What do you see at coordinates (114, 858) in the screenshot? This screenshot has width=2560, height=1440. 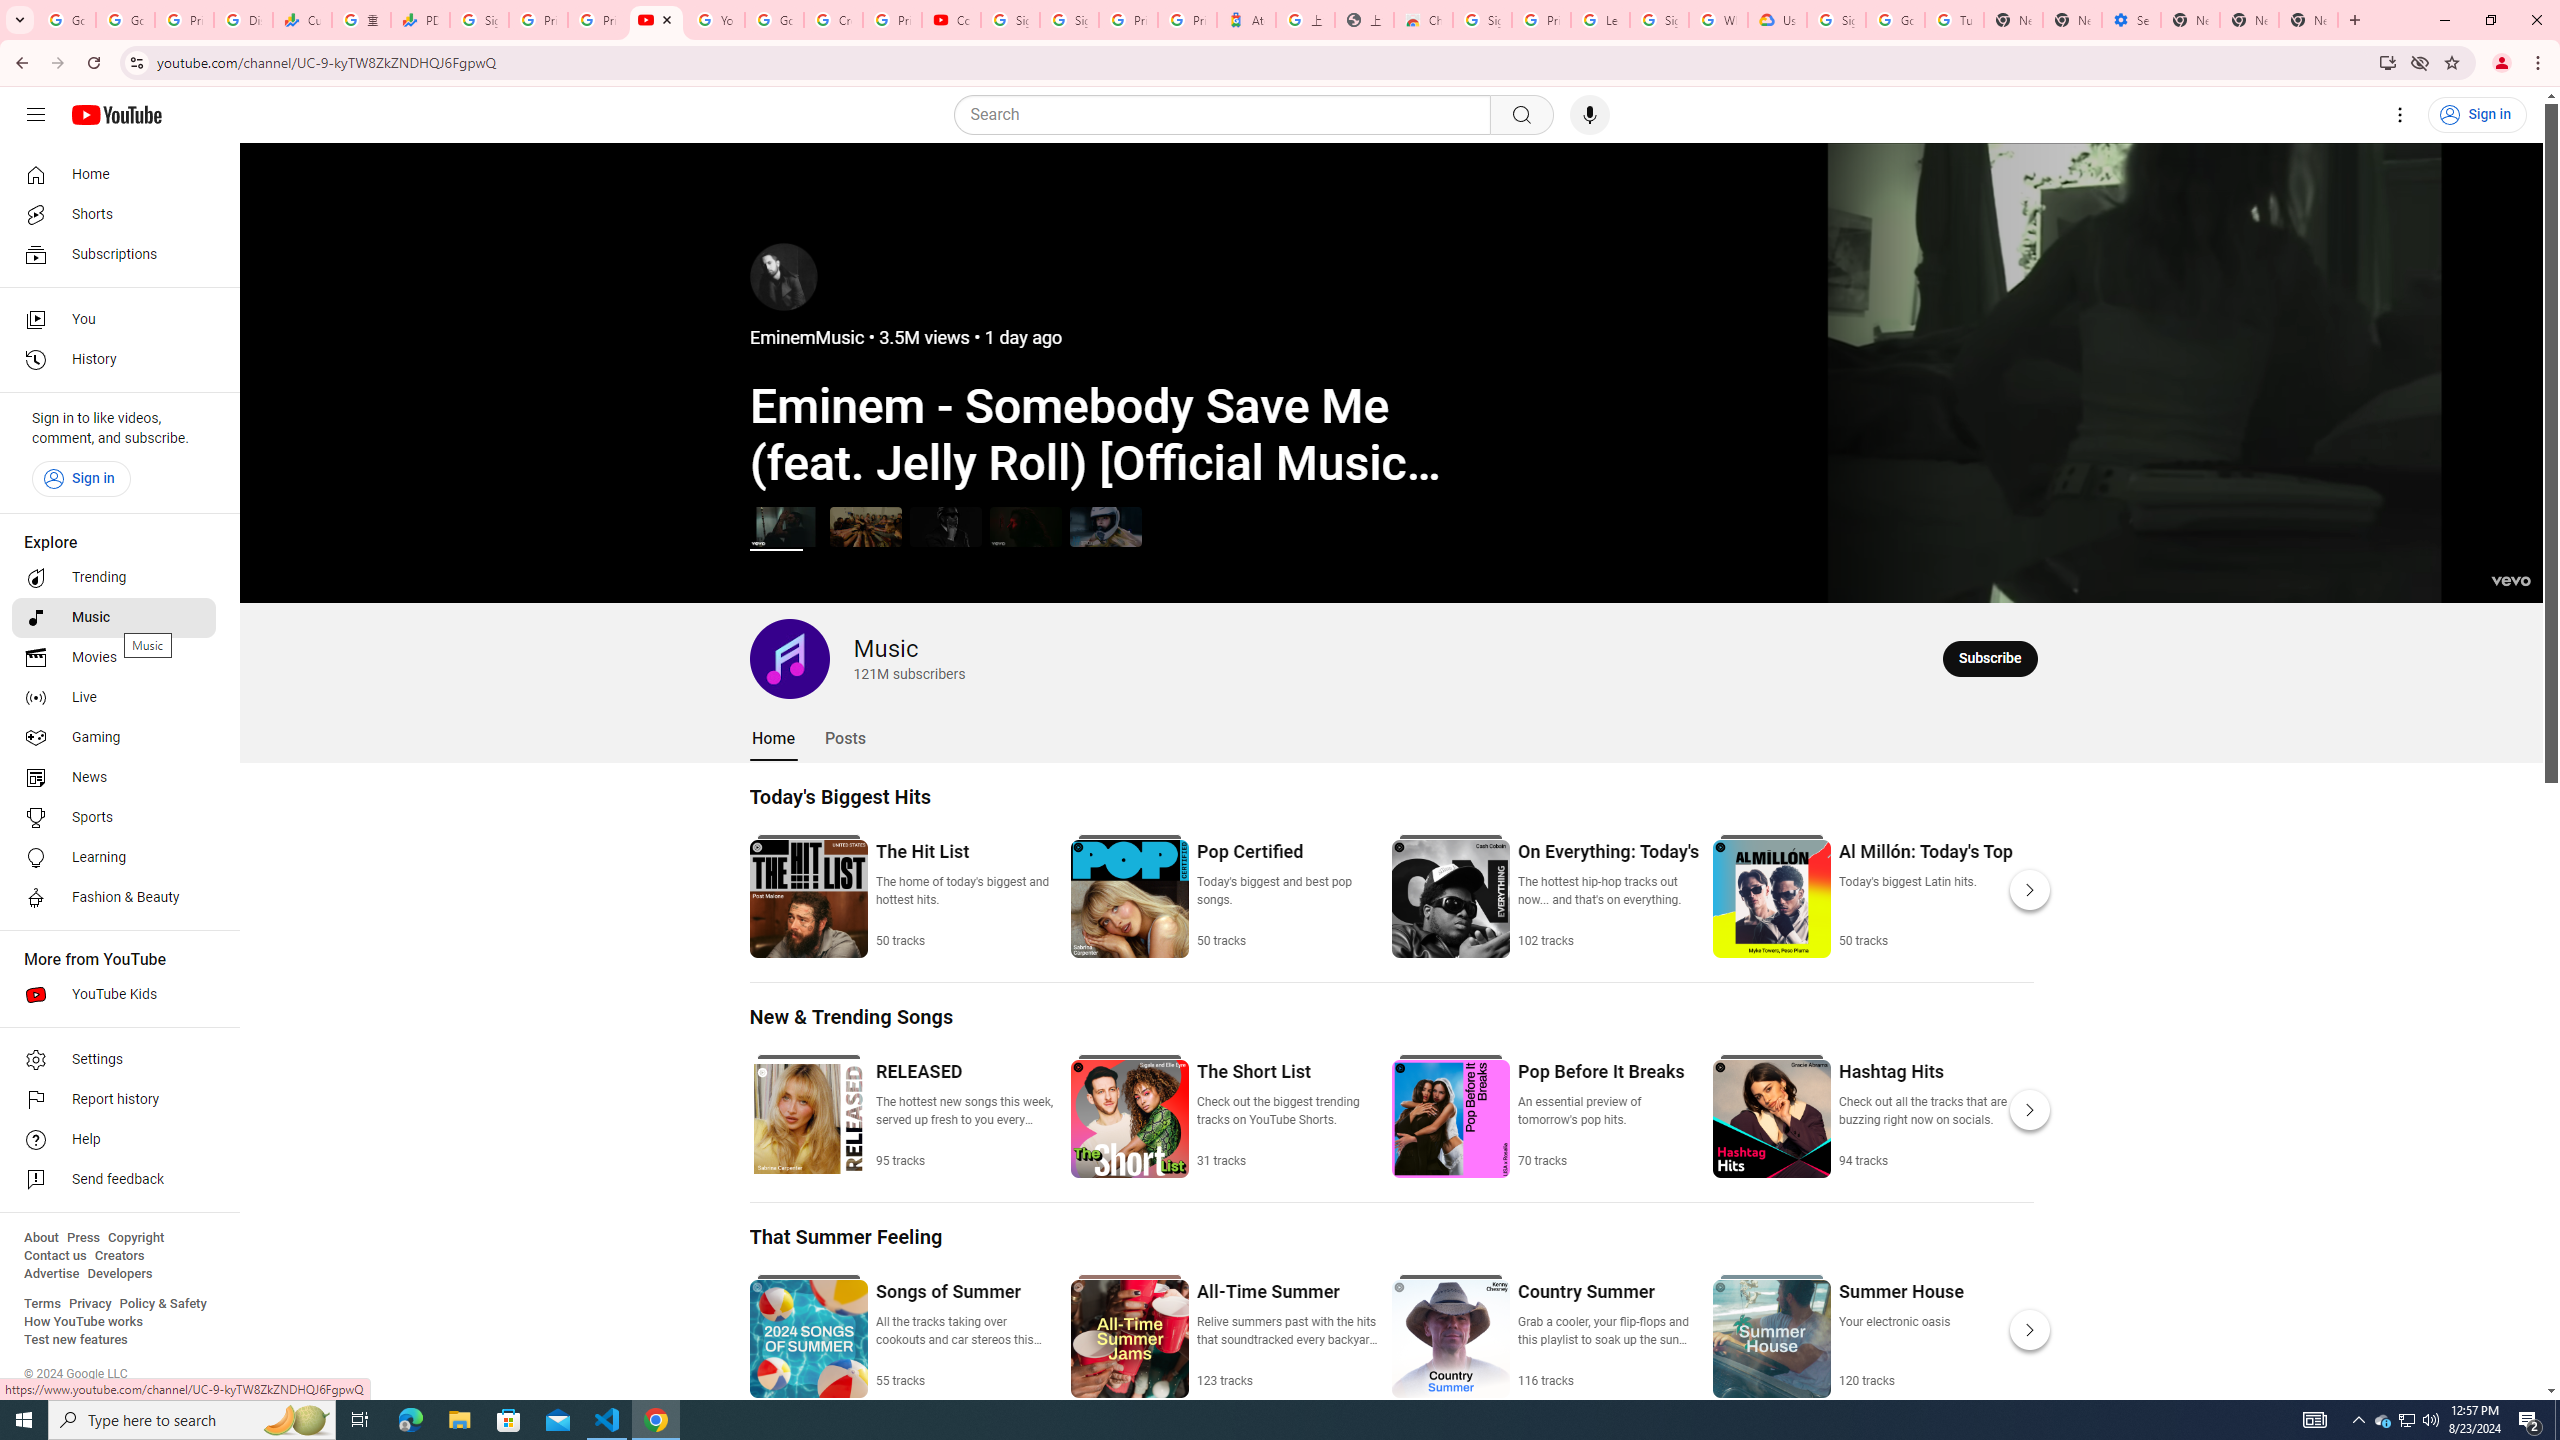 I see `Learning` at bounding box center [114, 858].